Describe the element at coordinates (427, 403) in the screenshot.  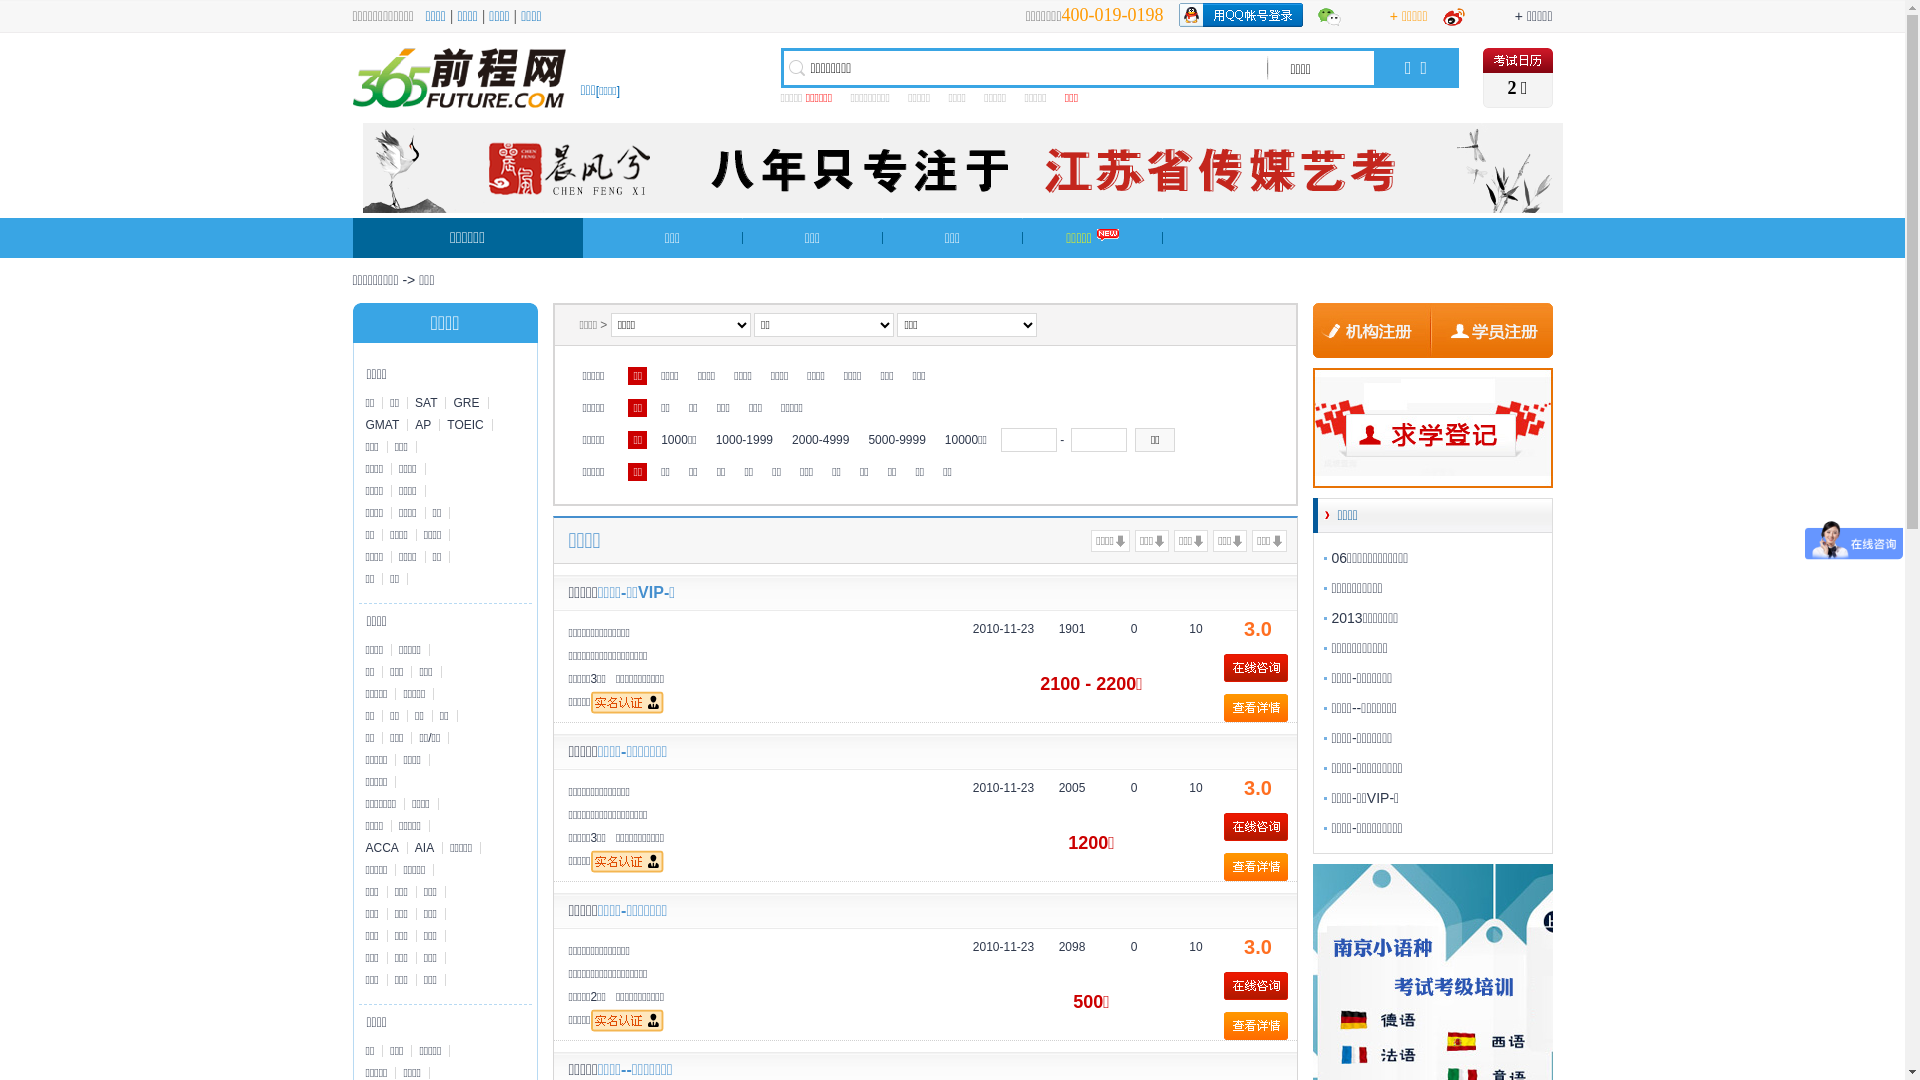
I see `SAT` at that location.